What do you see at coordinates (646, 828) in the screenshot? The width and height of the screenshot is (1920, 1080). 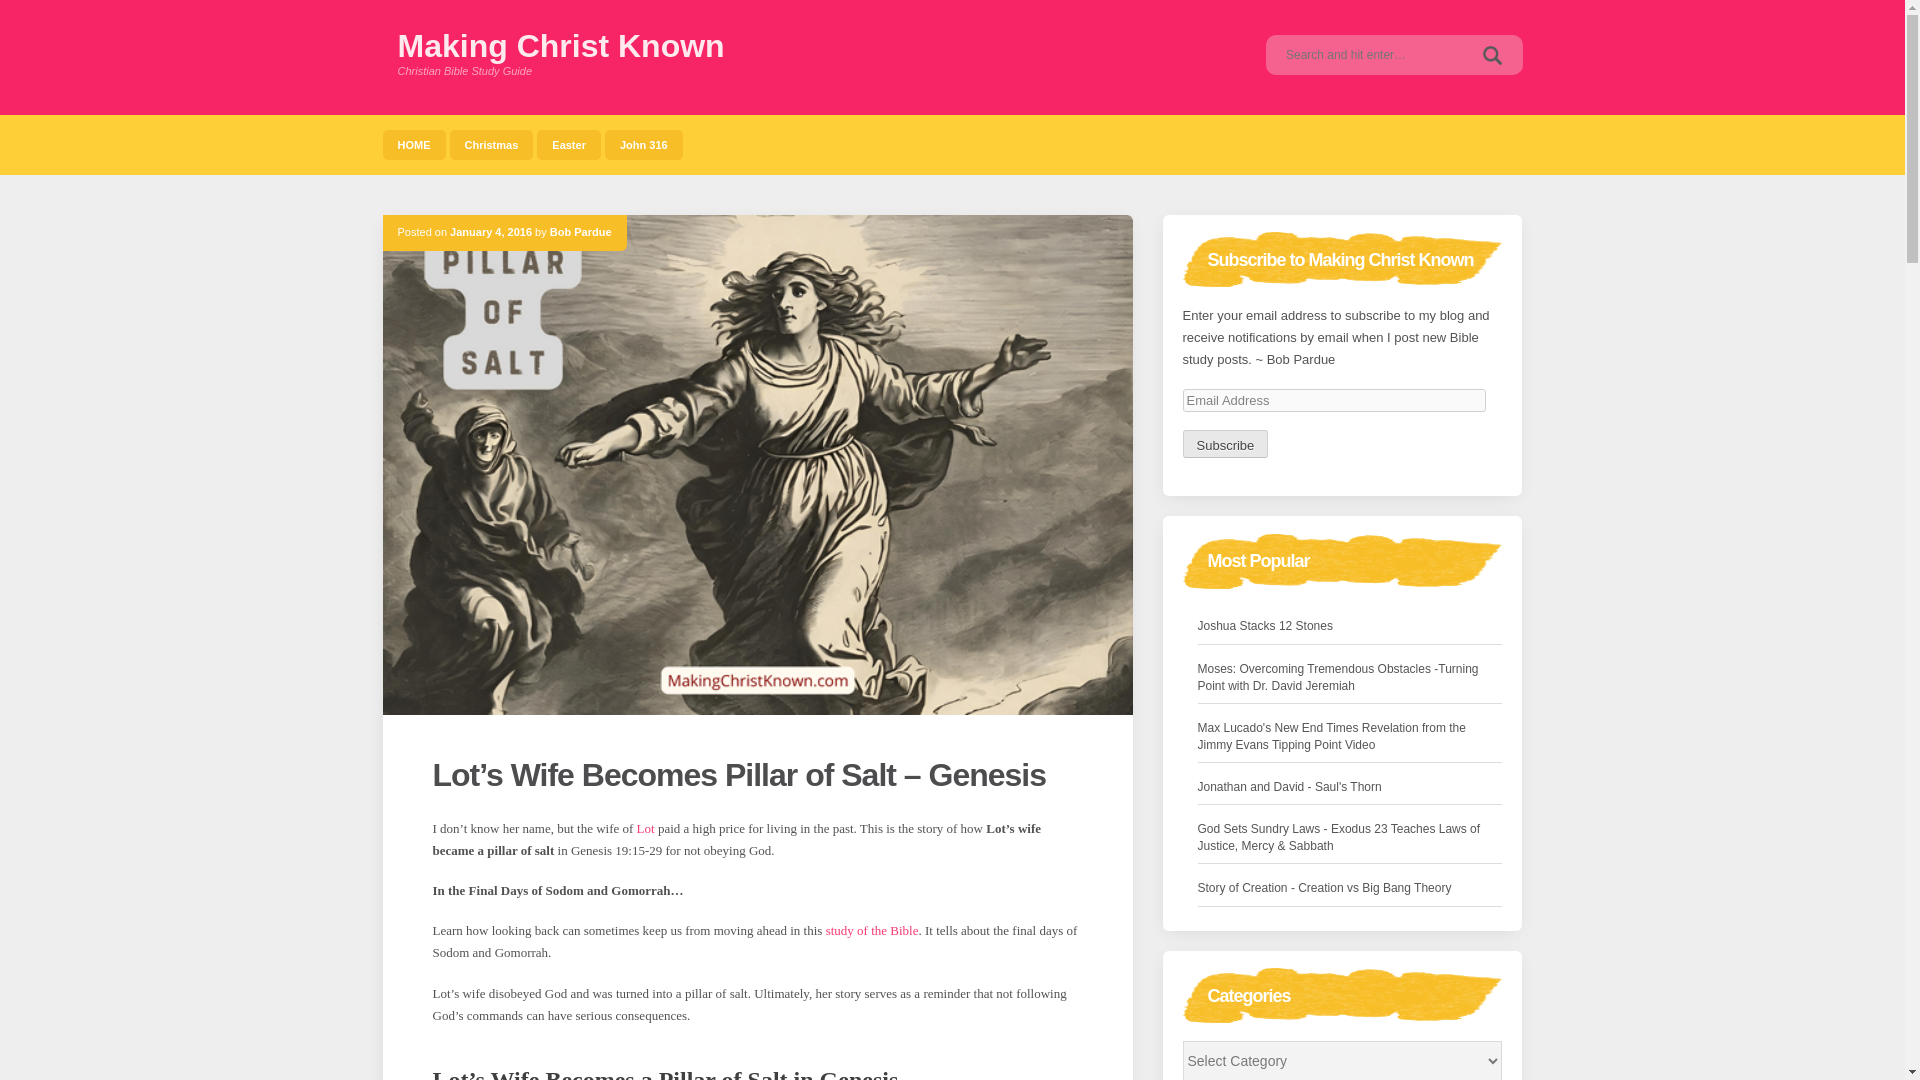 I see `Lot` at bounding box center [646, 828].